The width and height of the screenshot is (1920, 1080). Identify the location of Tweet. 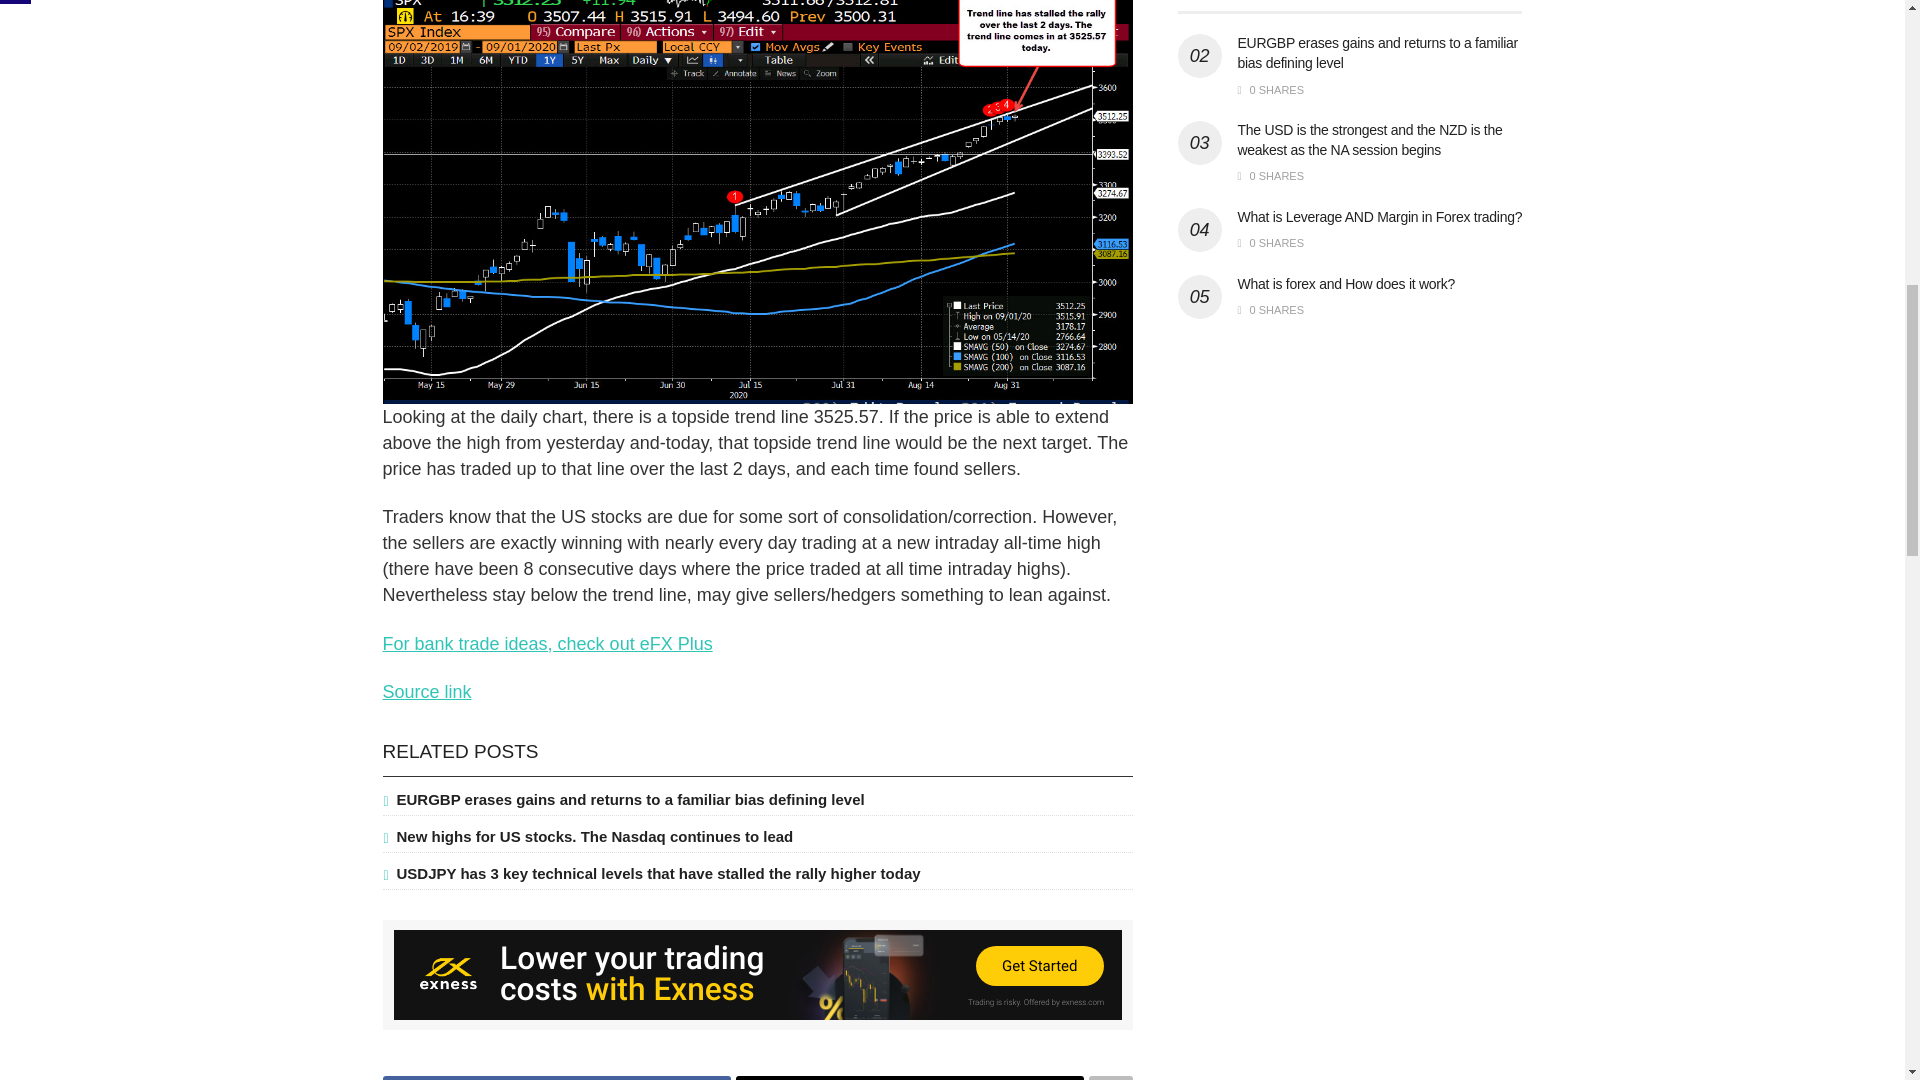
(910, 1078).